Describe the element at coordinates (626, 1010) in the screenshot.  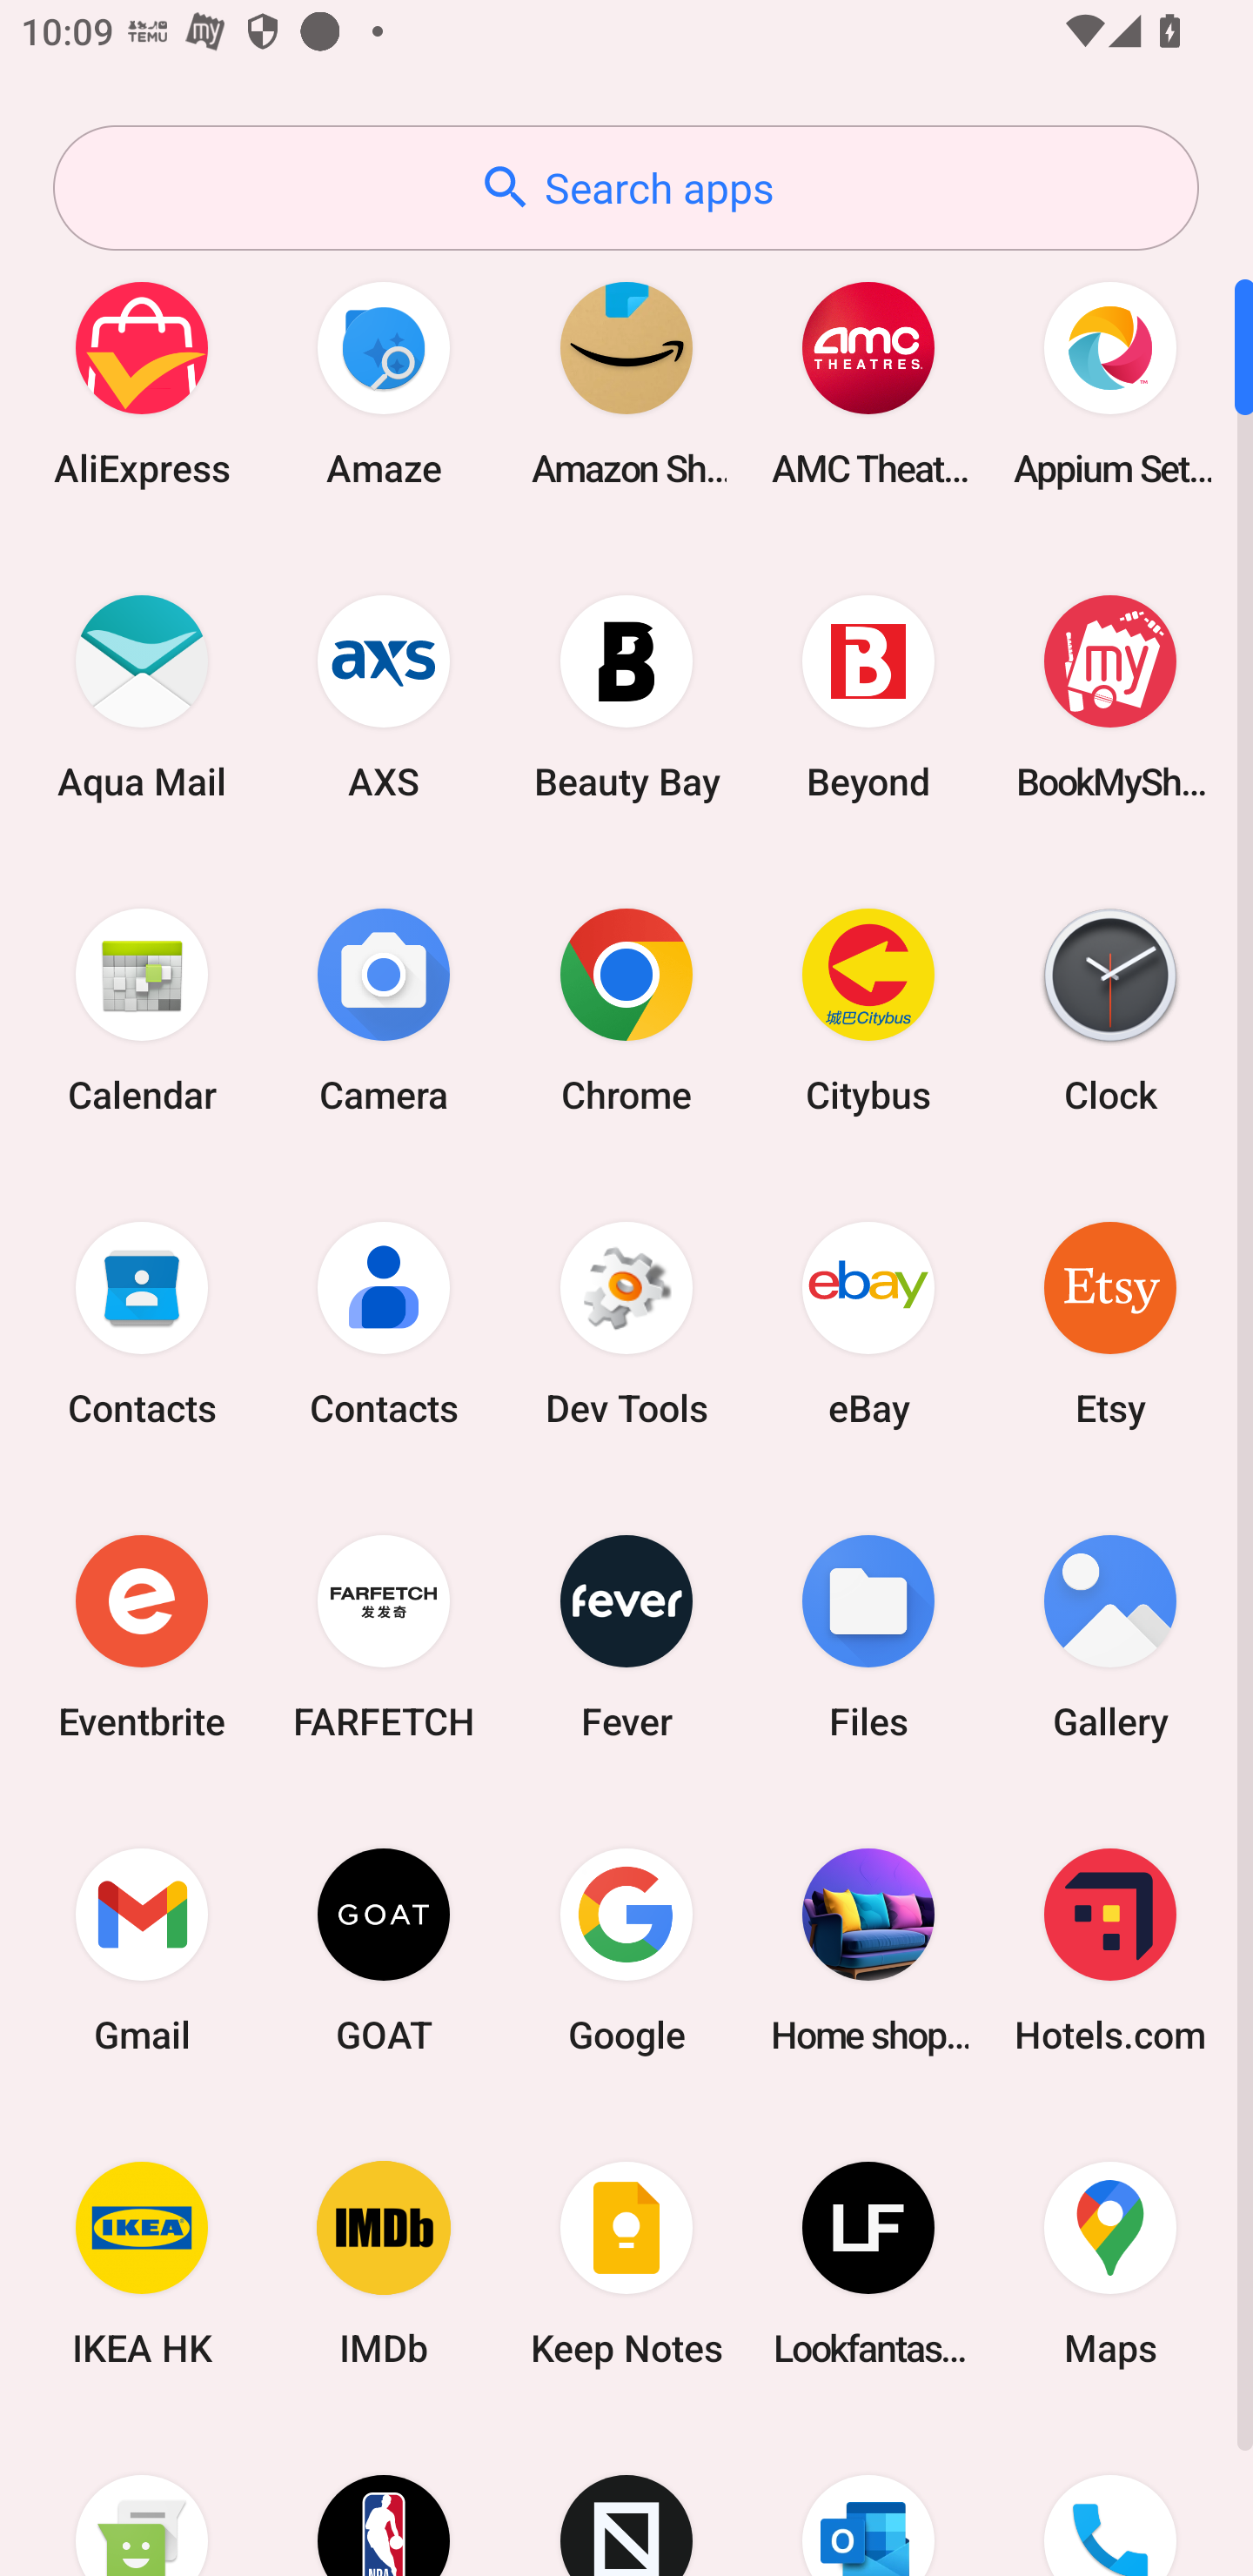
I see `Chrome` at that location.